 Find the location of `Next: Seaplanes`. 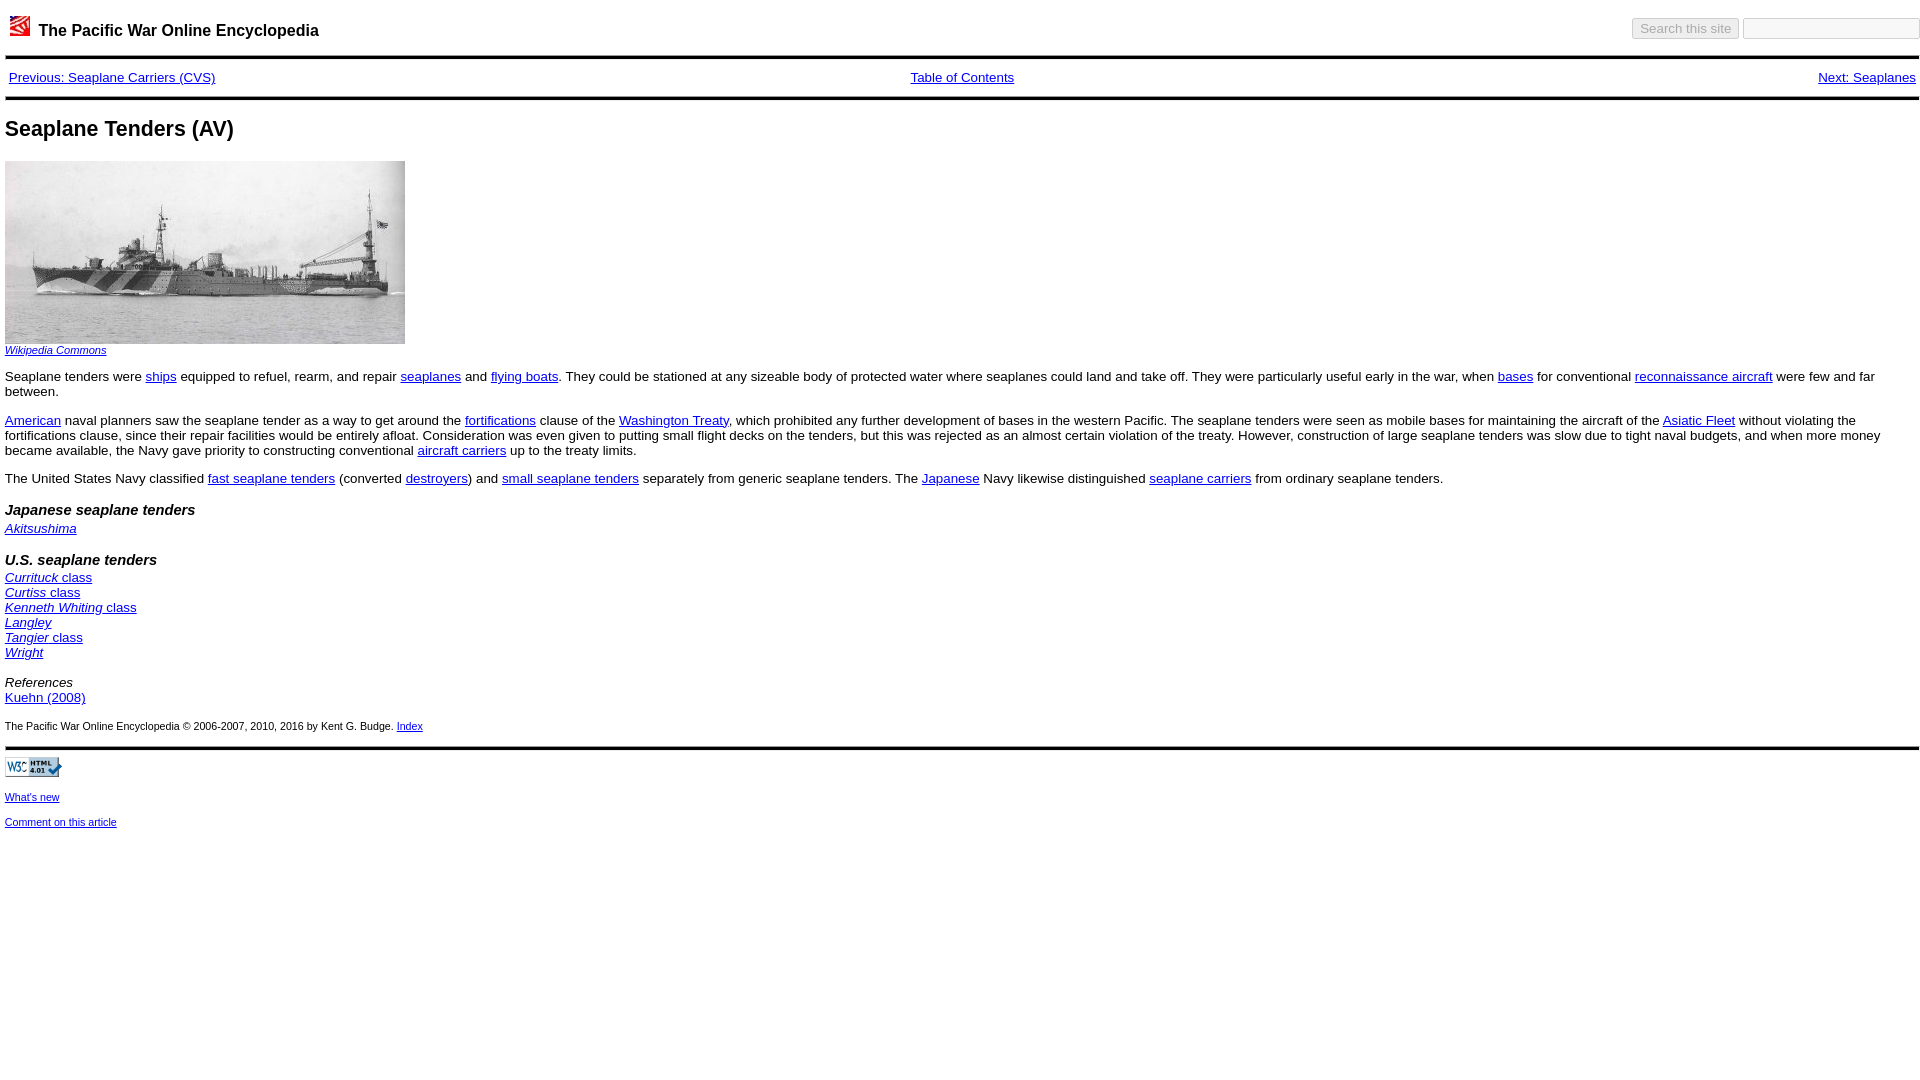

Next: Seaplanes is located at coordinates (1867, 78).